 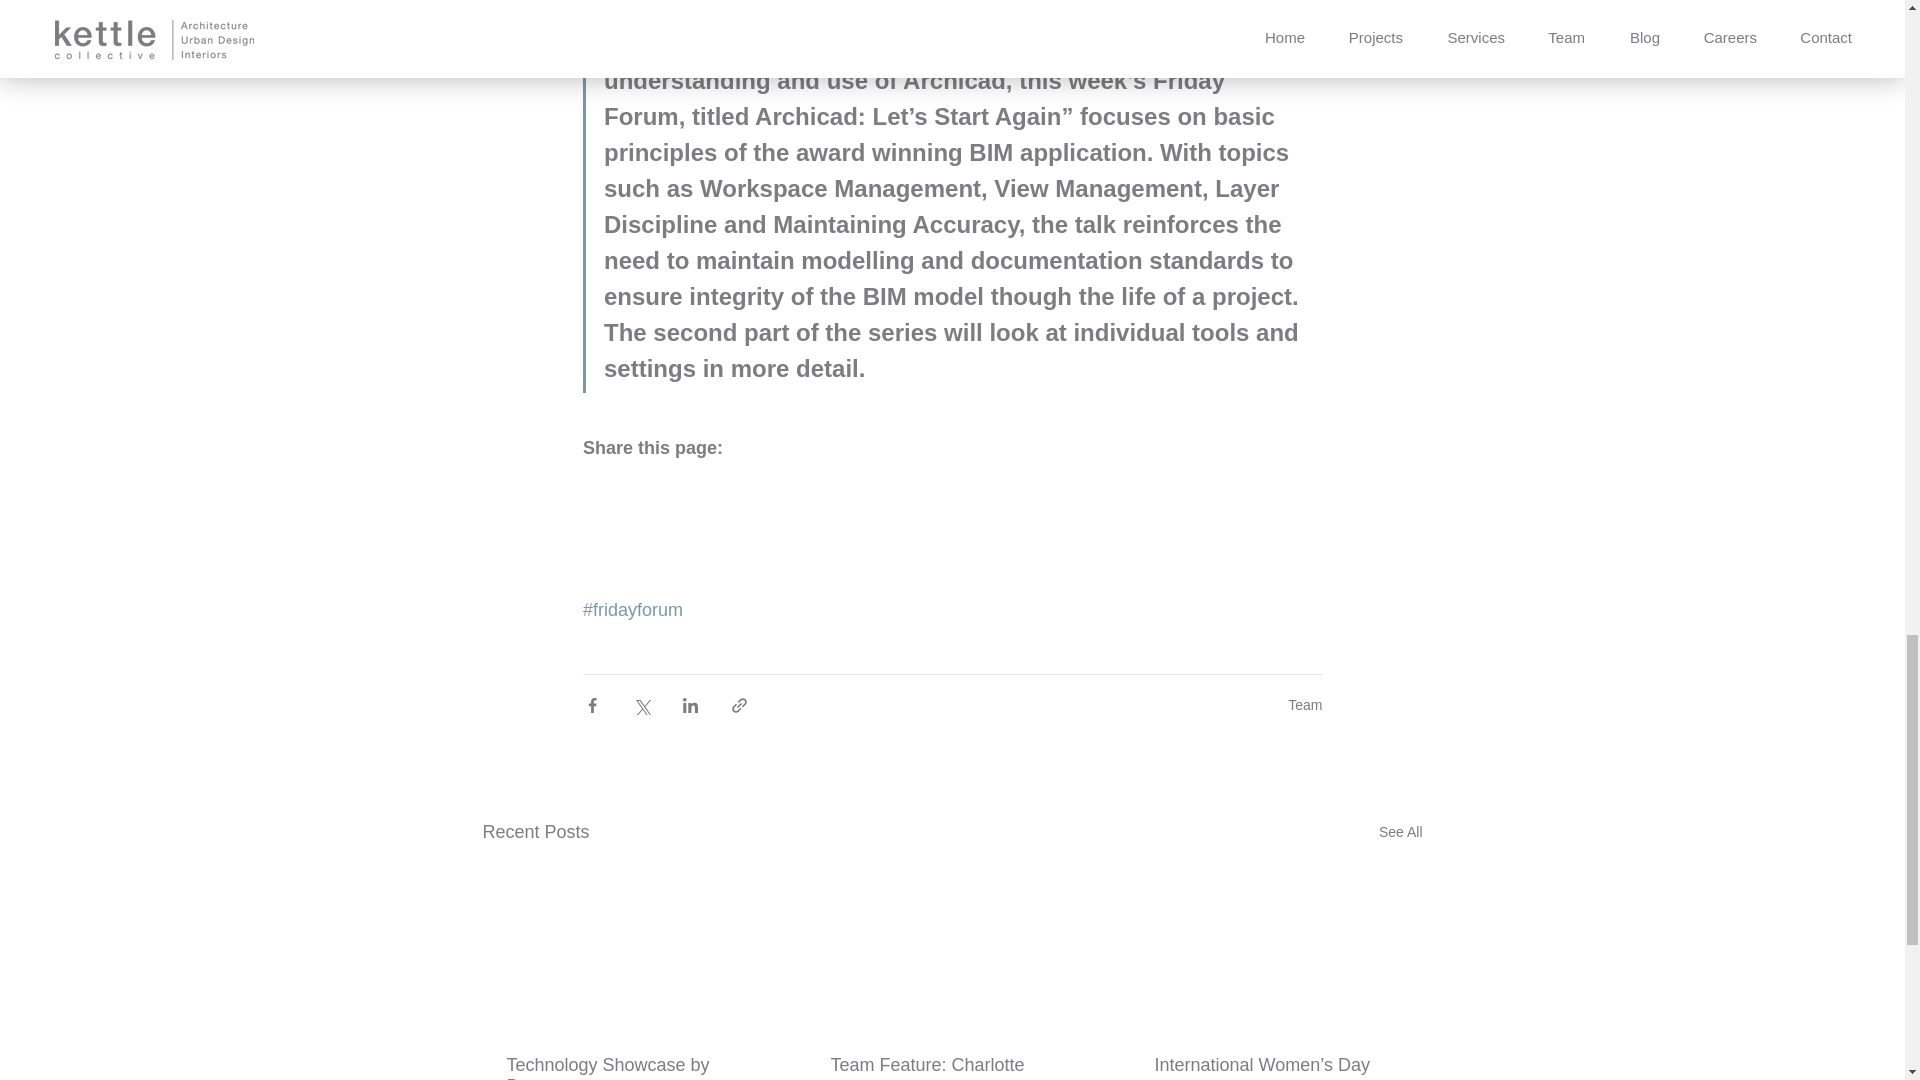 I want to click on Team, so click(x=1305, y=704).